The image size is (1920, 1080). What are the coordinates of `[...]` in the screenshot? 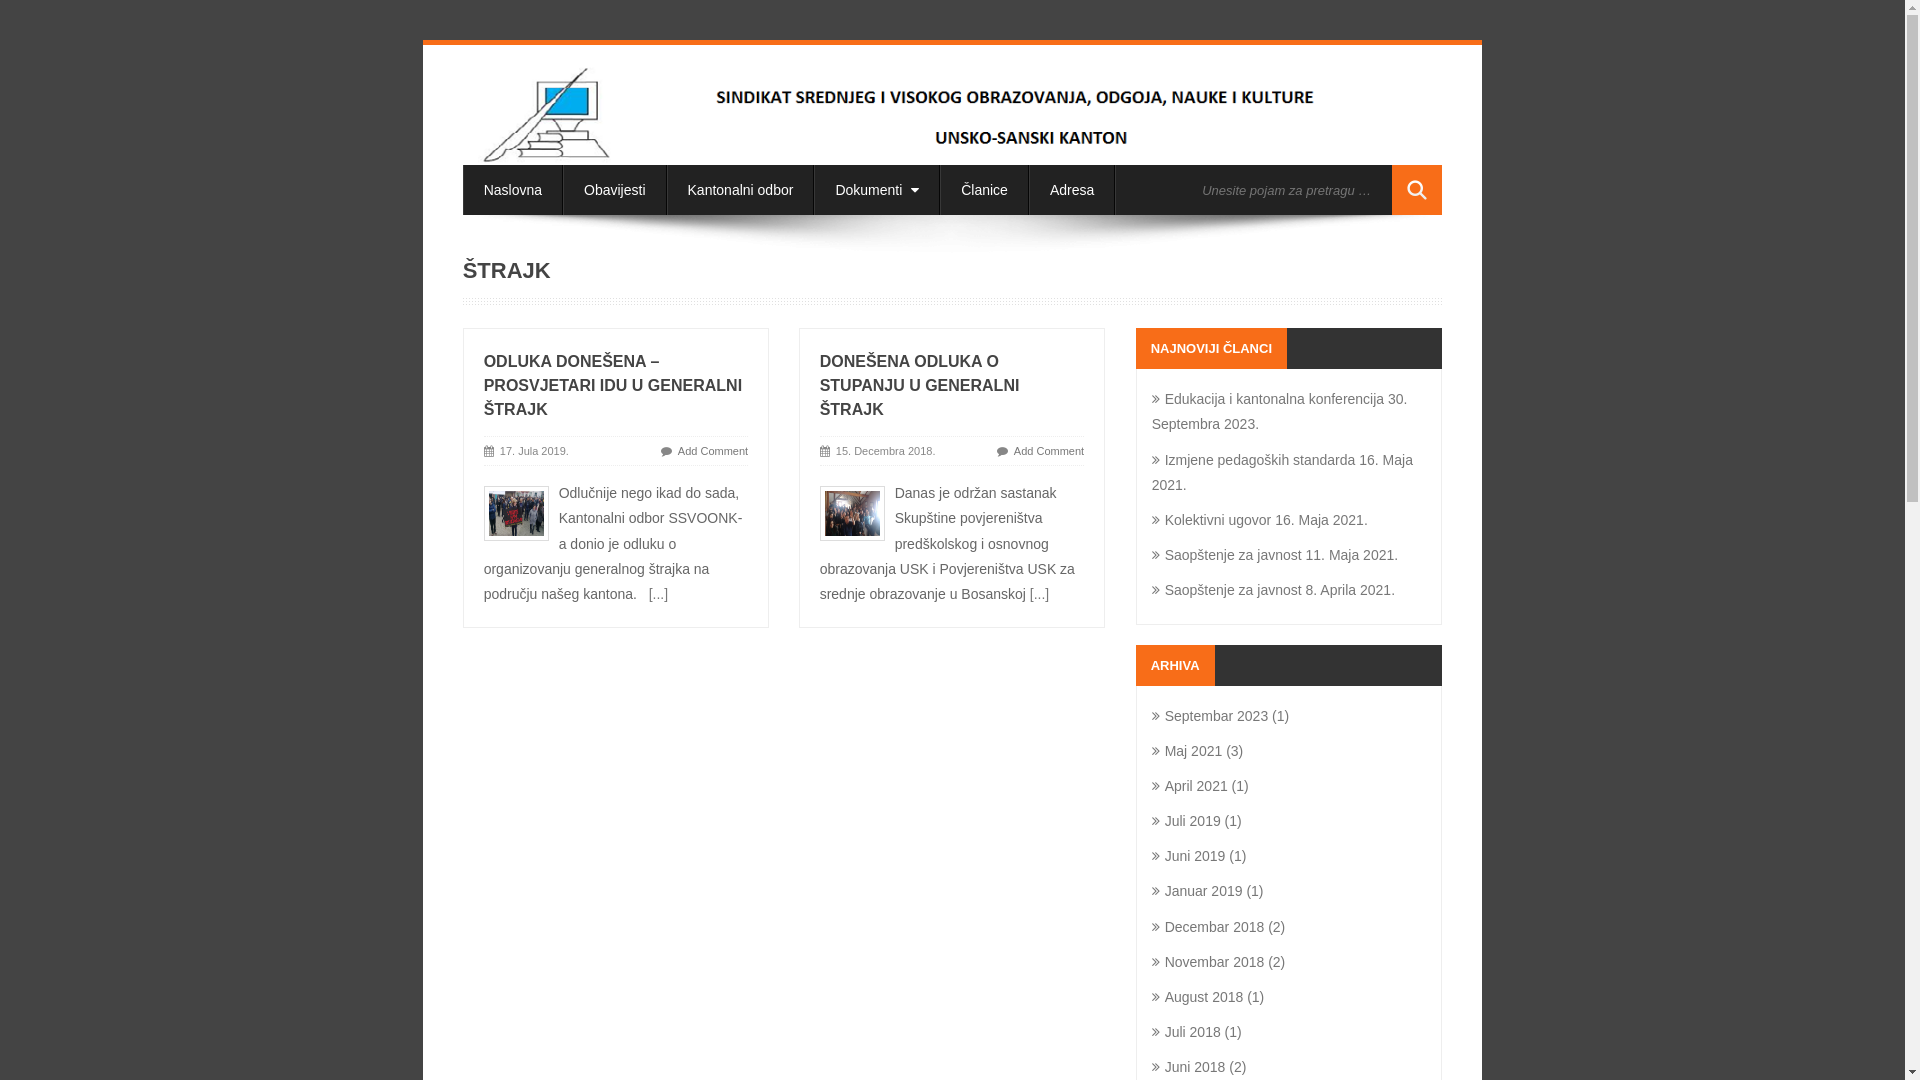 It's located at (658, 594).